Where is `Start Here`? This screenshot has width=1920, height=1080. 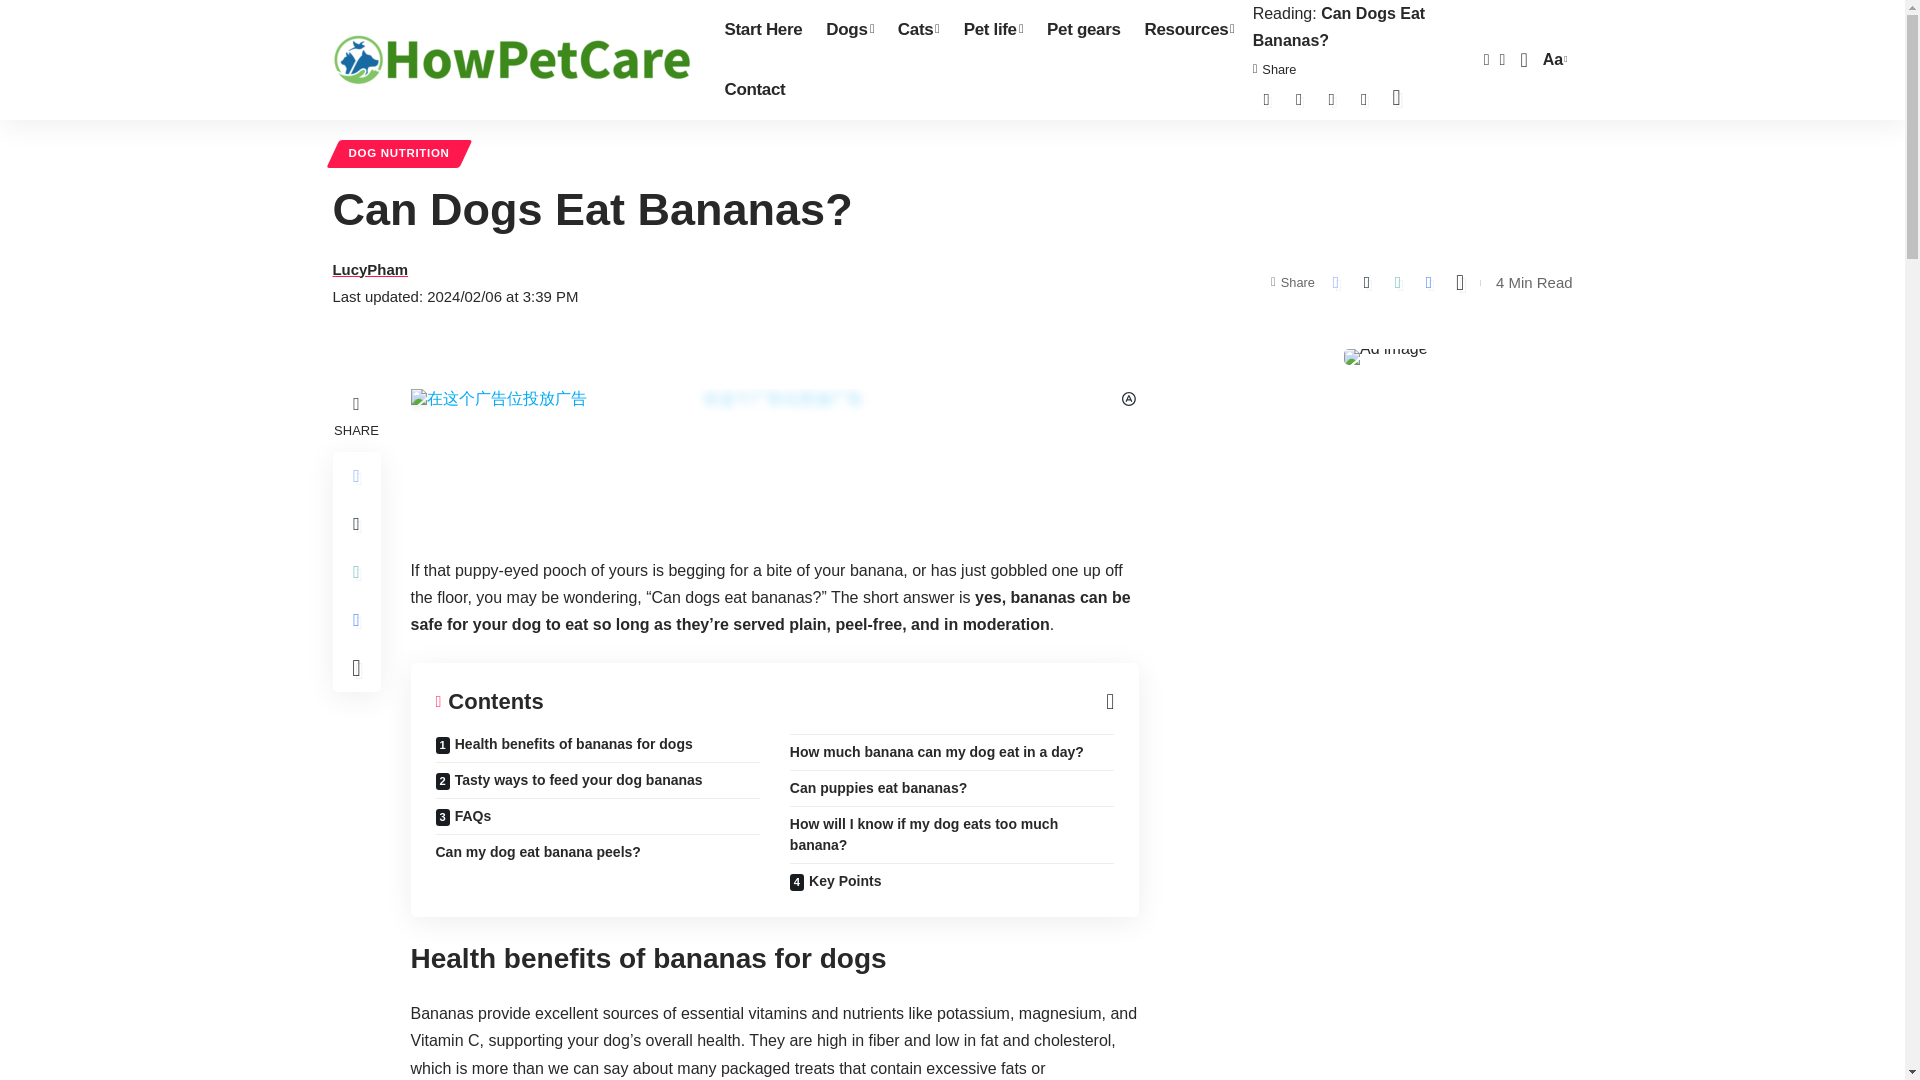
Start Here is located at coordinates (763, 30).